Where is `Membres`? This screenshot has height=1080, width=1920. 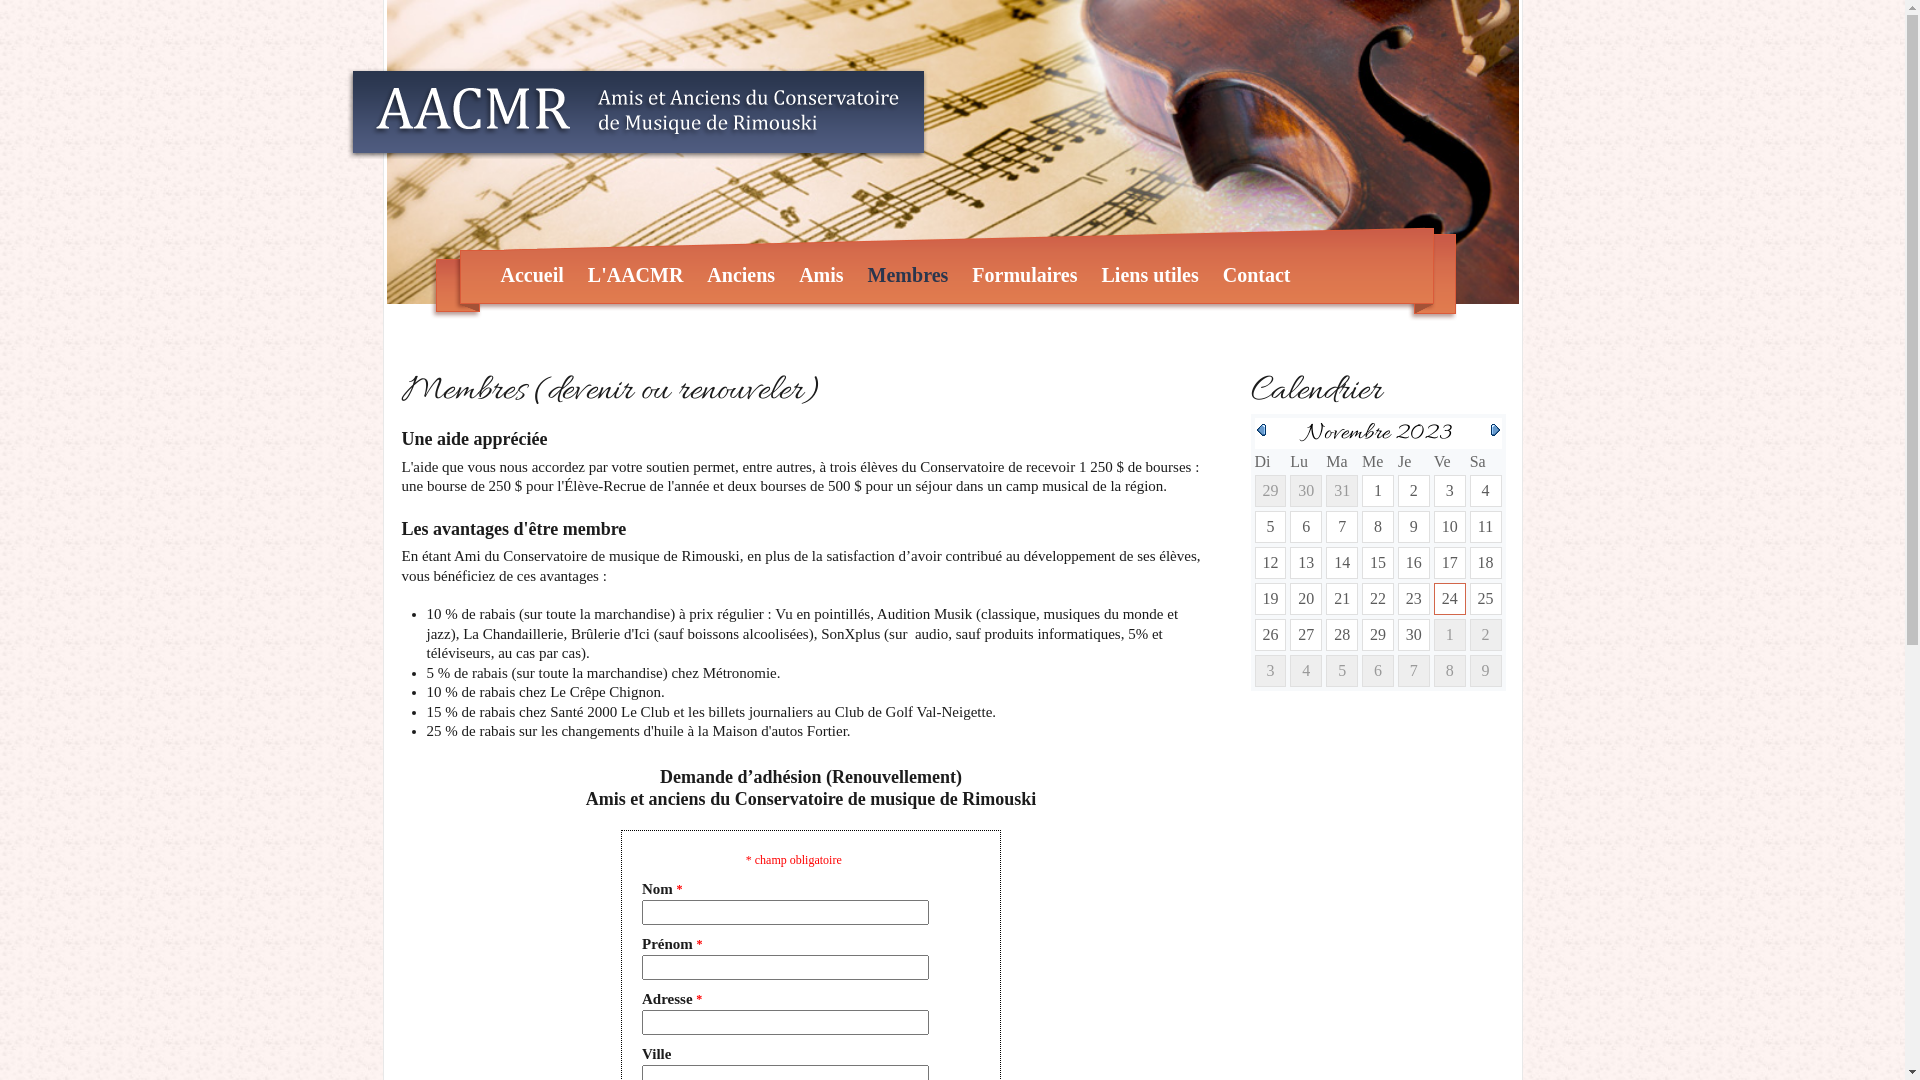
Membres is located at coordinates (908, 275).